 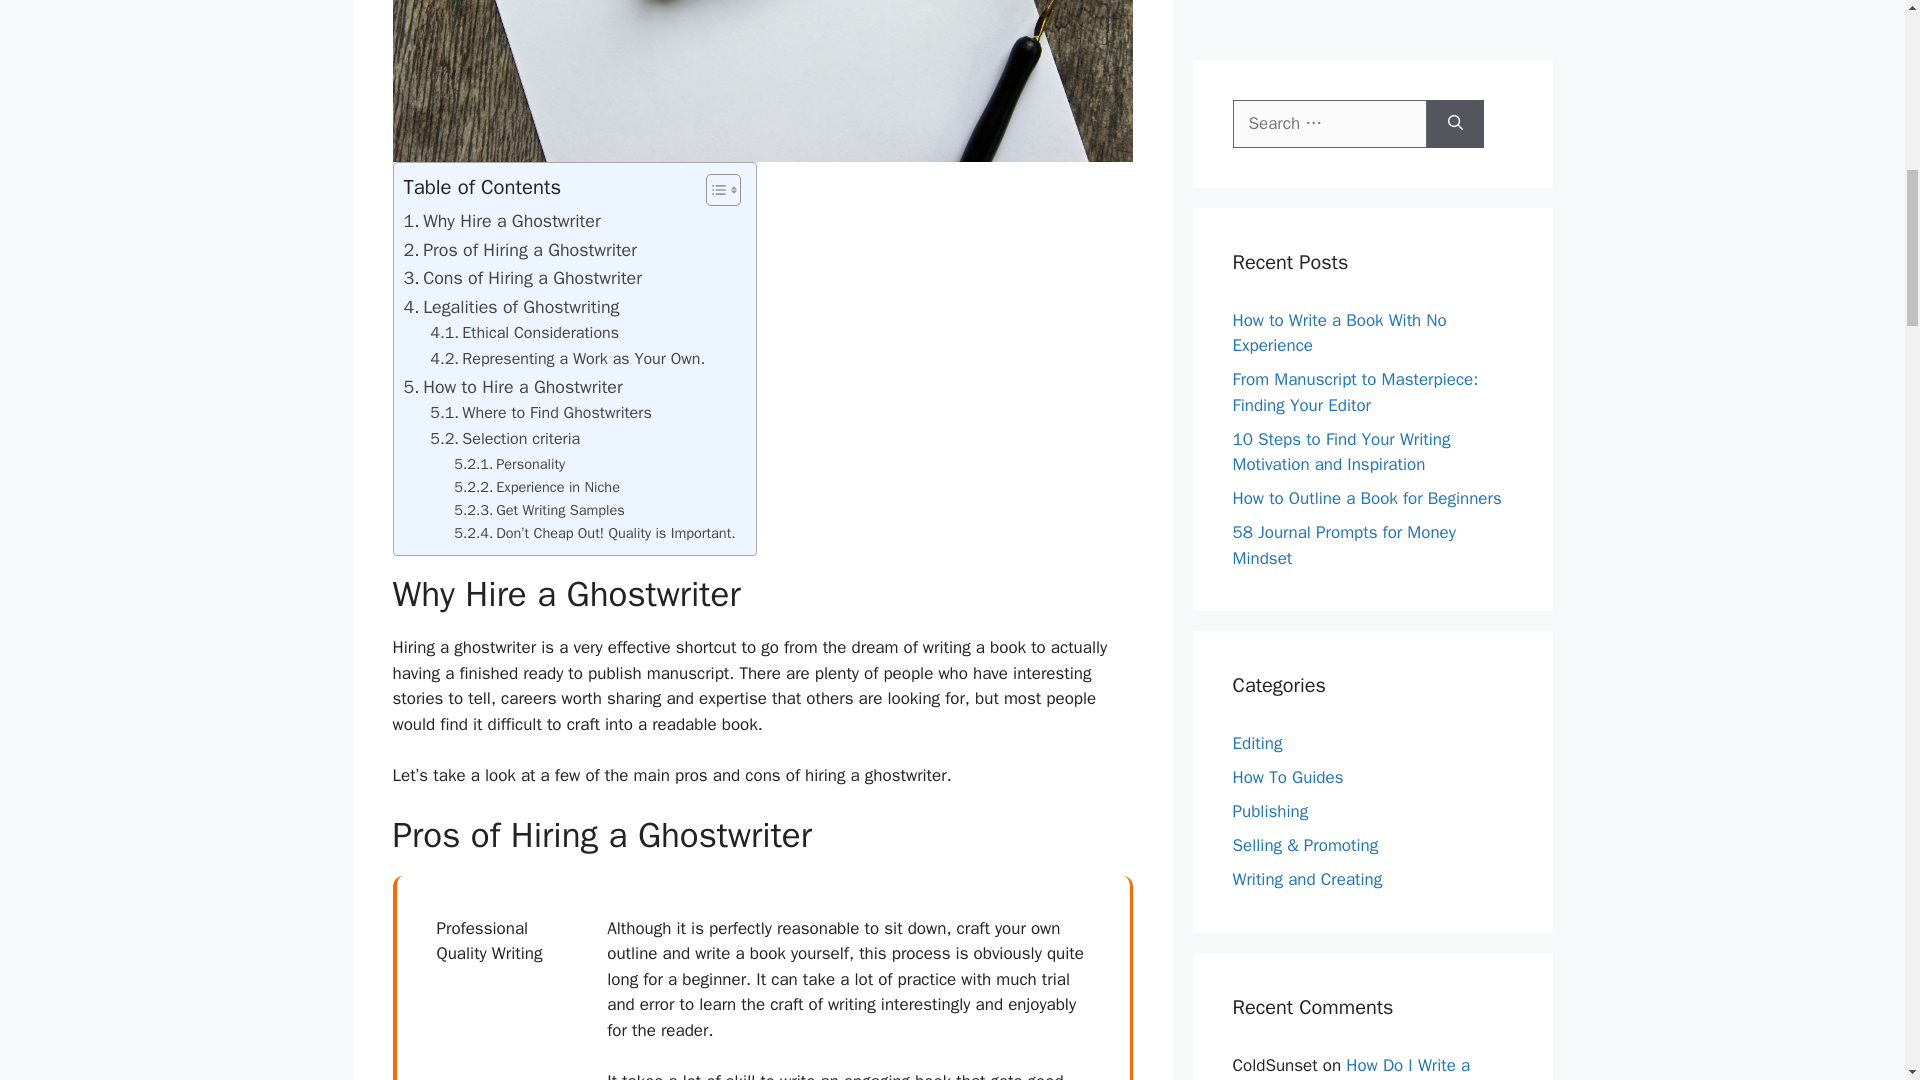 I want to click on Ethical Considerations, so click(x=524, y=333).